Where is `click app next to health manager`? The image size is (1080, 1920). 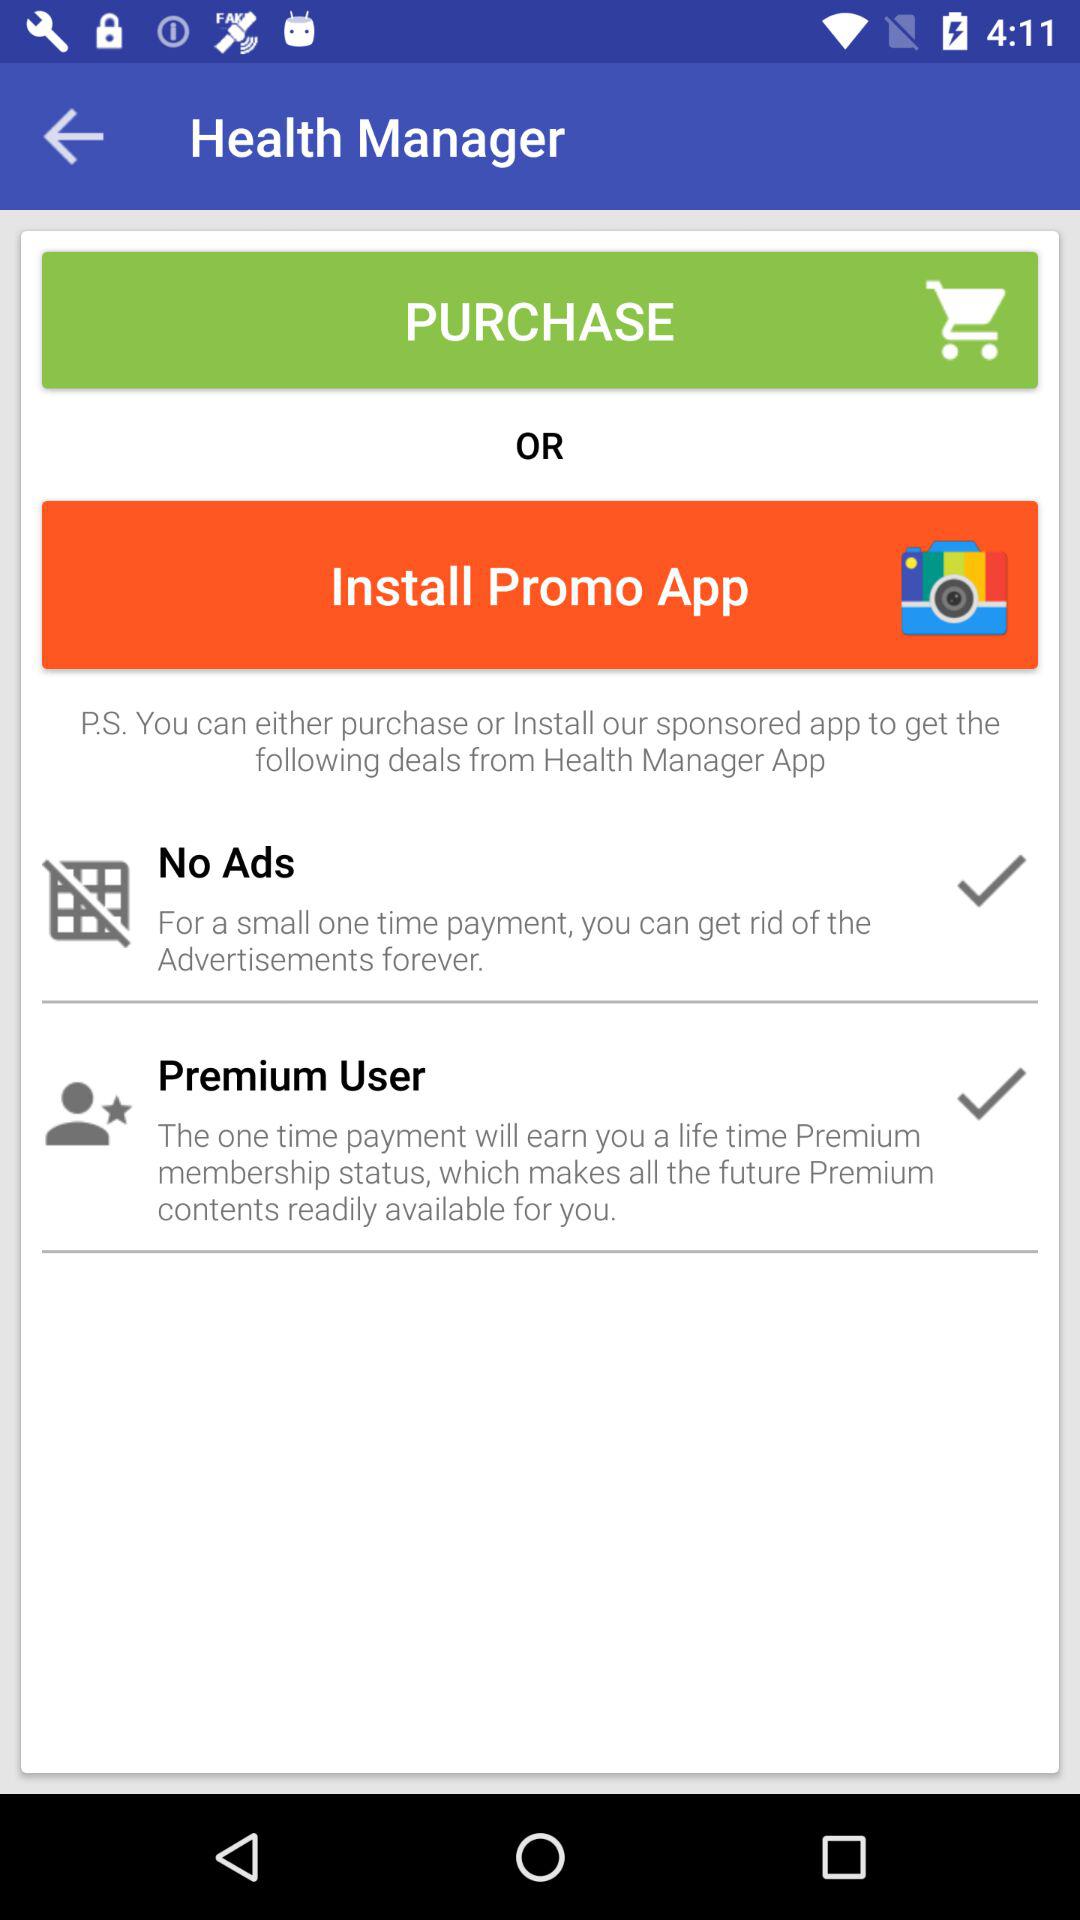
click app next to health manager is located at coordinates (73, 136).